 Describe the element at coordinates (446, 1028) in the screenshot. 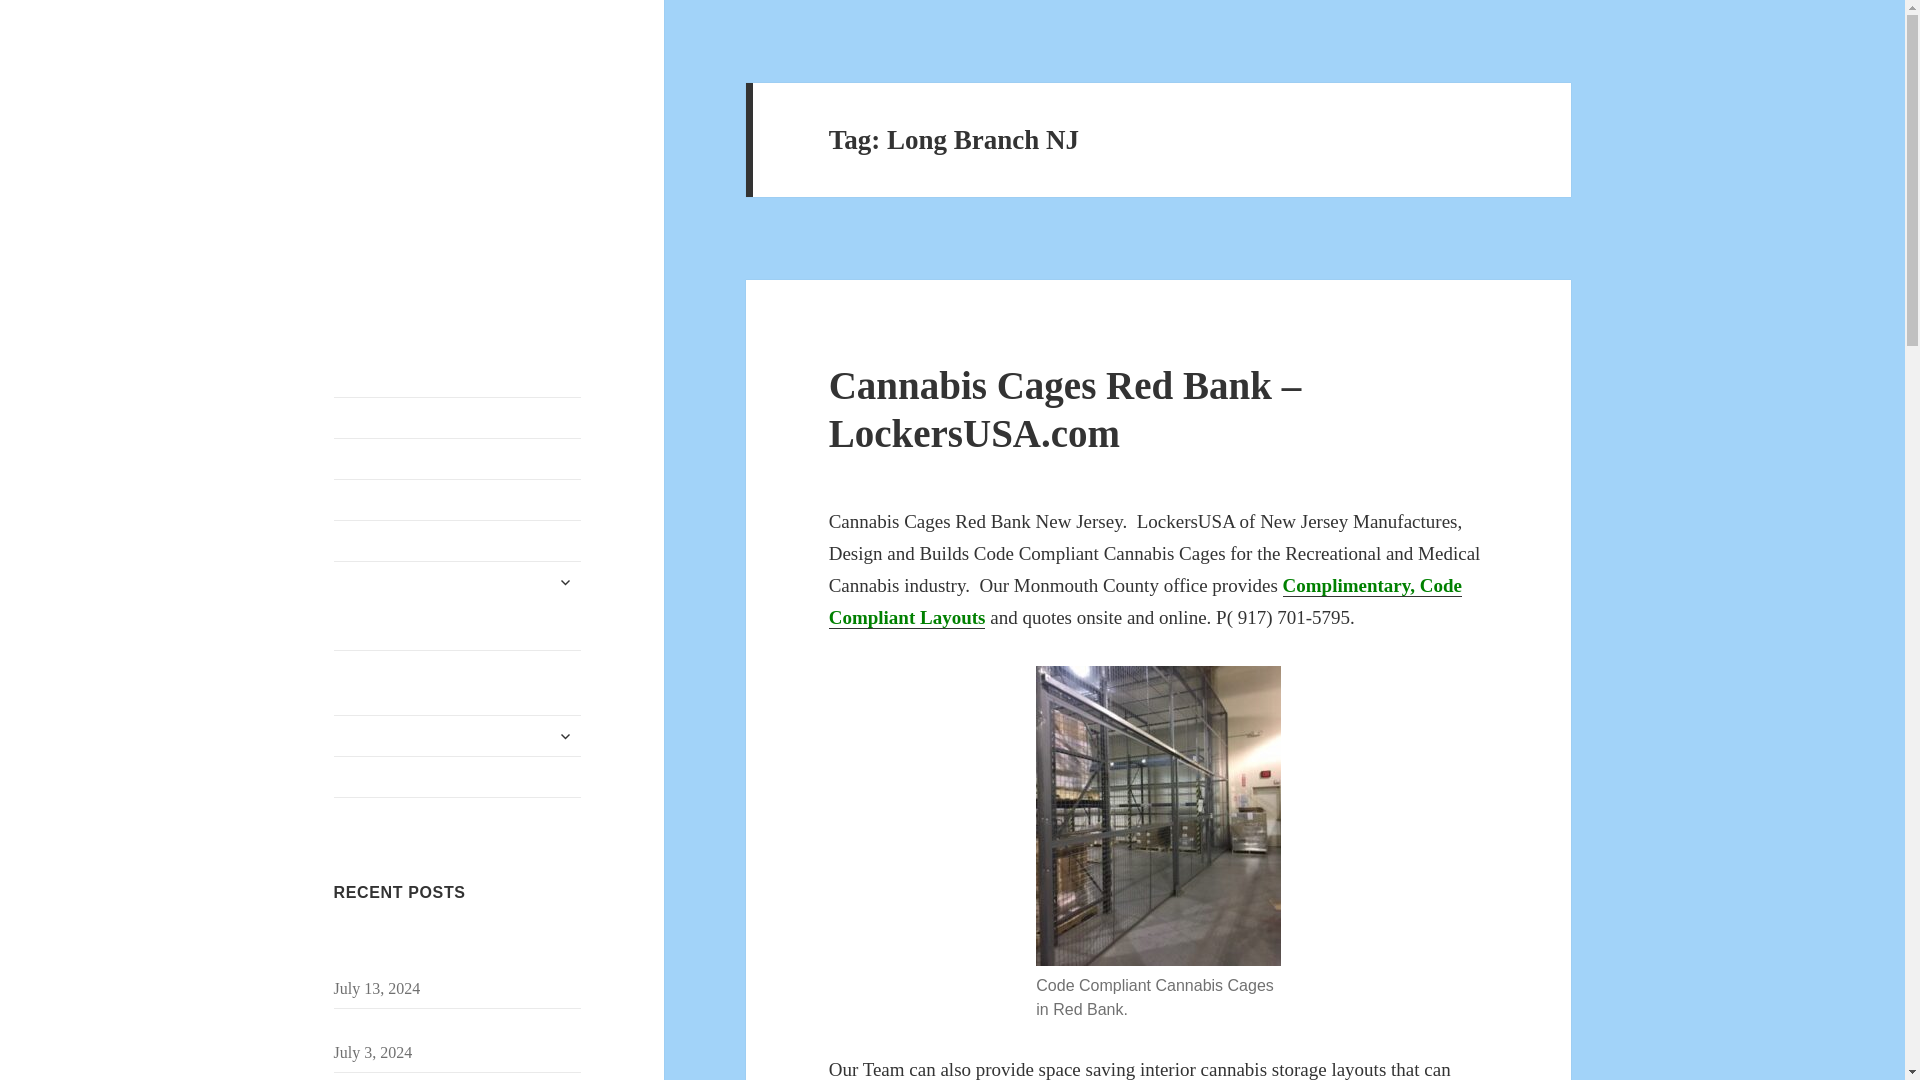

I see `Tenant Storage Cages Elizabeth NJ` at that location.